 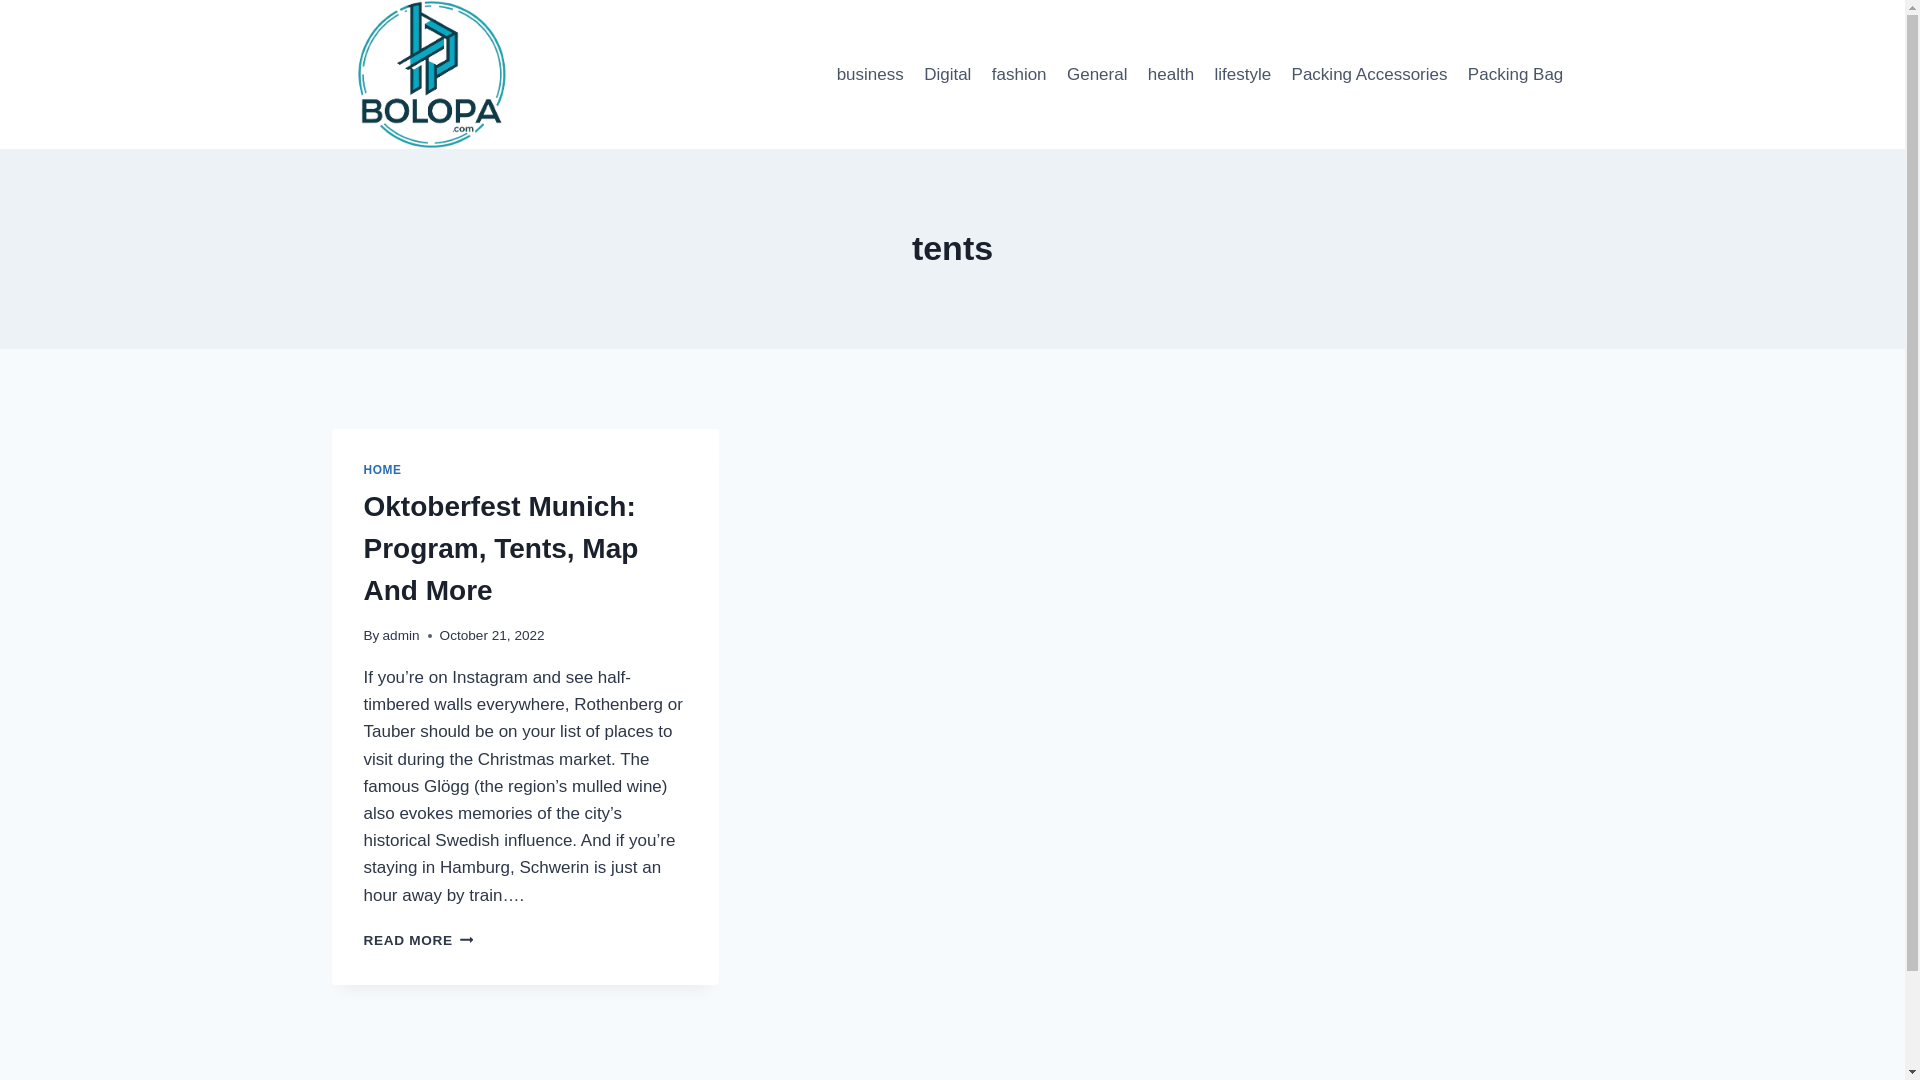 I want to click on lifestyle, so click(x=1242, y=74).